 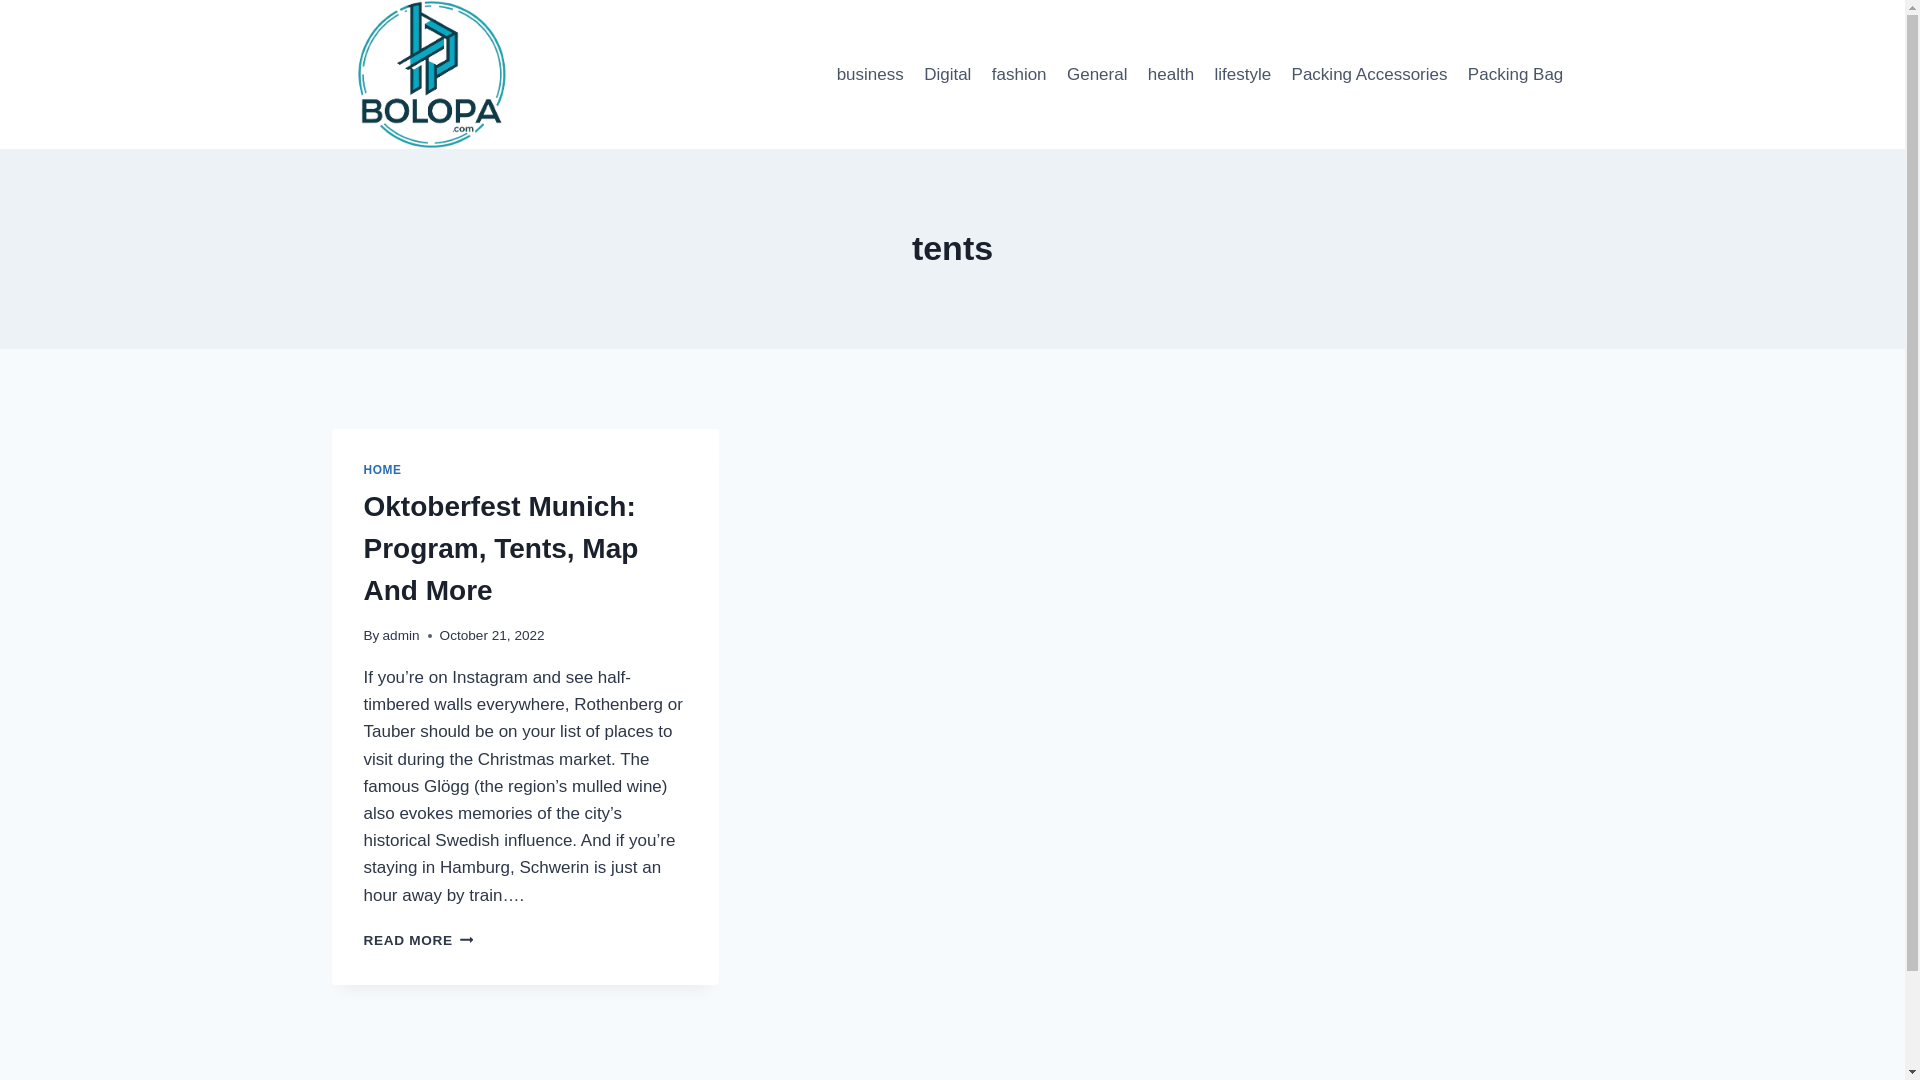 I want to click on lifestyle, so click(x=1242, y=74).